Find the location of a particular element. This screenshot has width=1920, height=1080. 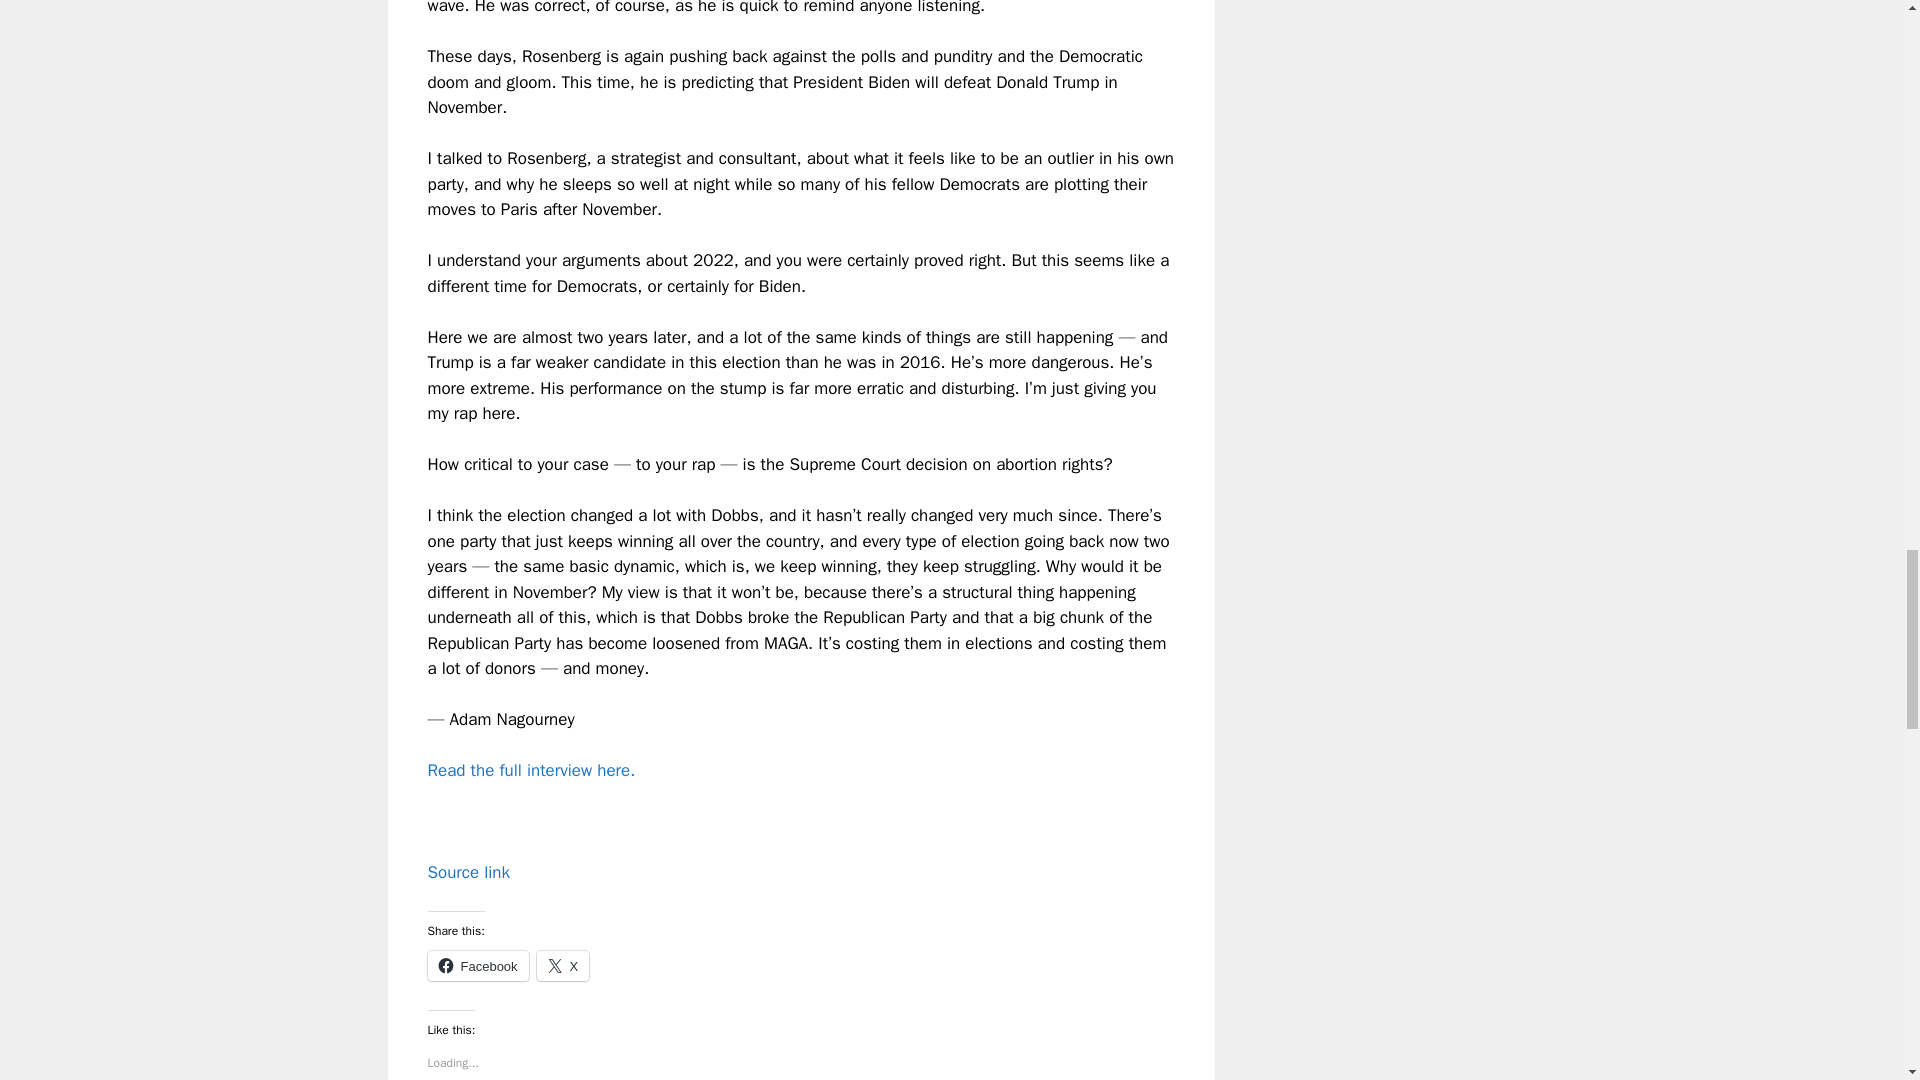

Facebook is located at coordinates (478, 966).